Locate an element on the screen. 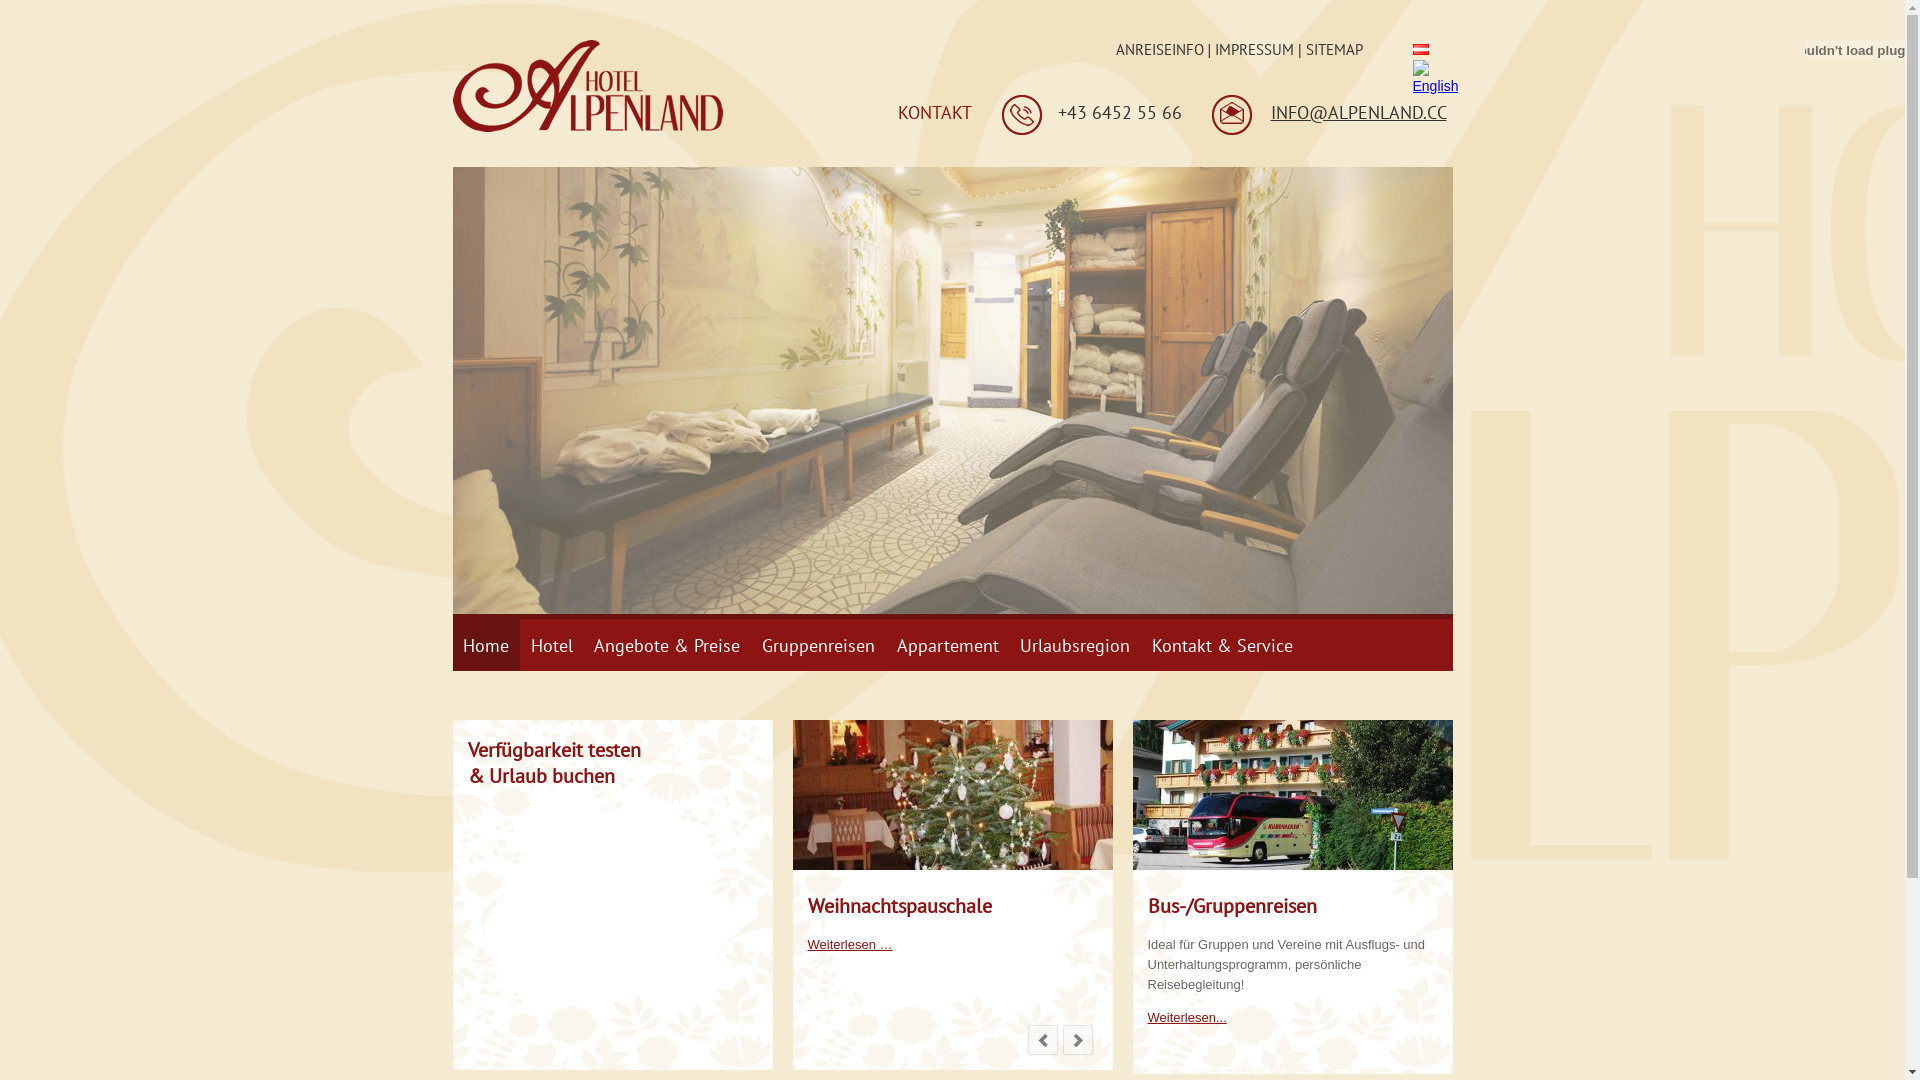  Weiterlesen... is located at coordinates (1188, 1018).